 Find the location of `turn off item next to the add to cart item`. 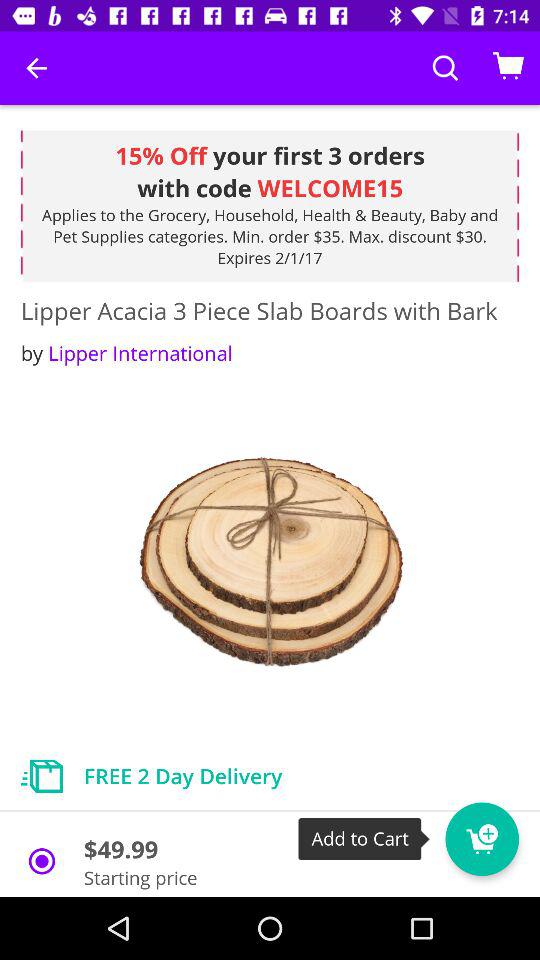

turn off item next to the add to cart item is located at coordinates (482, 839).